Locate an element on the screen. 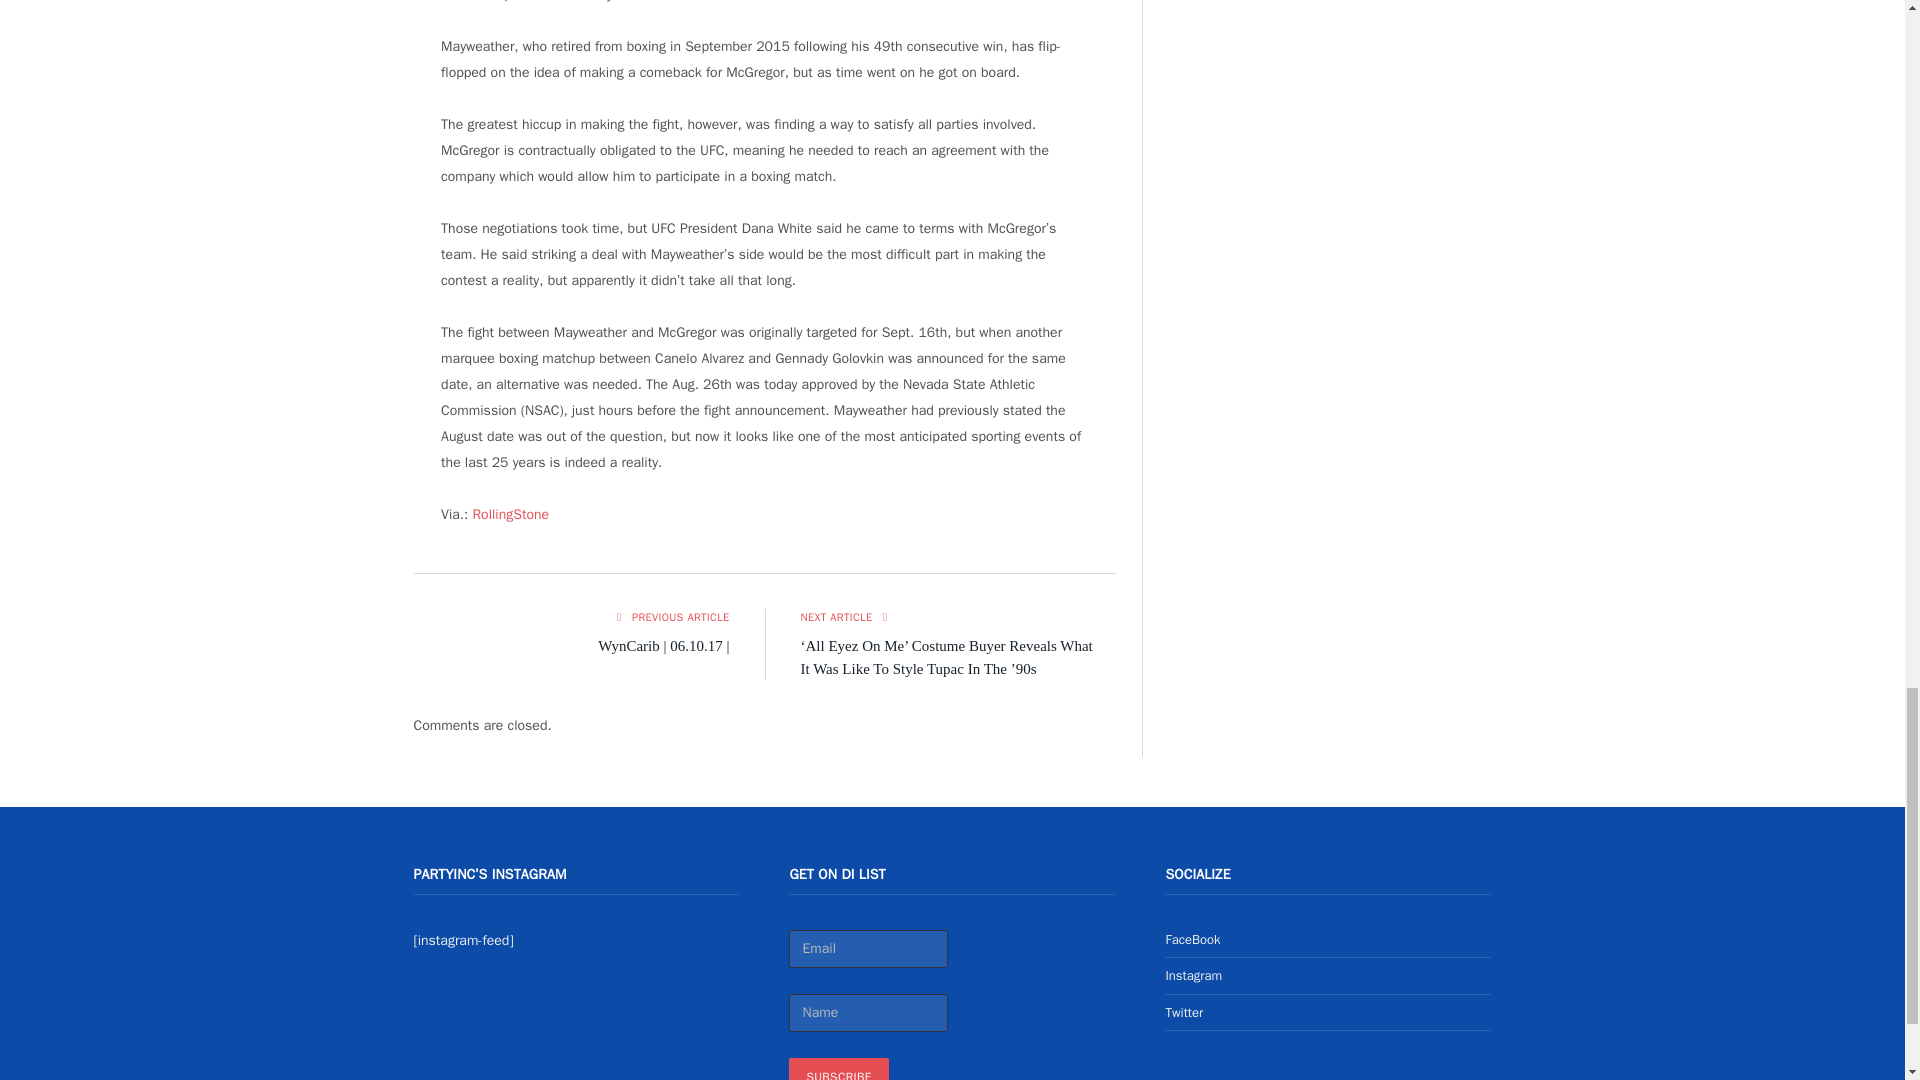  Instagram is located at coordinates (1193, 974).